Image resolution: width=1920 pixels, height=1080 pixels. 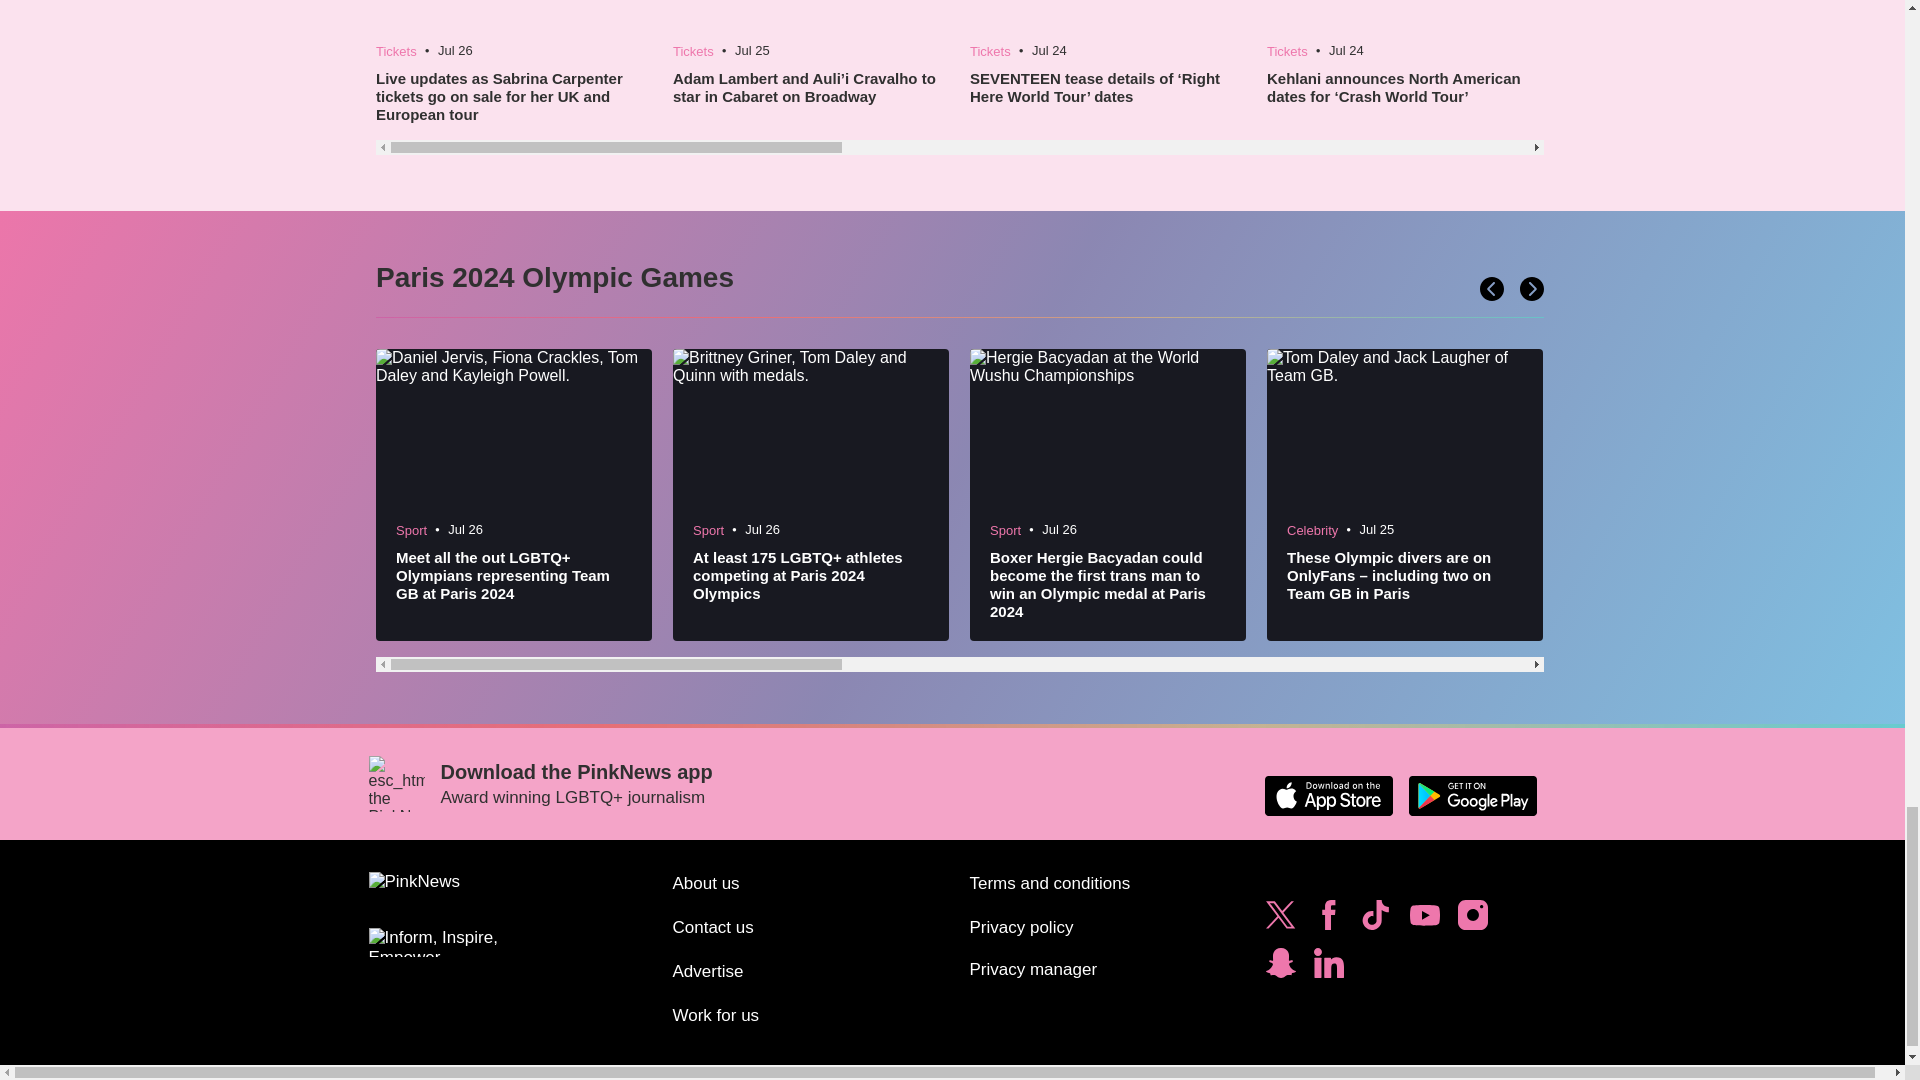 What do you see at coordinates (1472, 920) in the screenshot?
I see `Follow PinkNews on Instagram` at bounding box center [1472, 920].